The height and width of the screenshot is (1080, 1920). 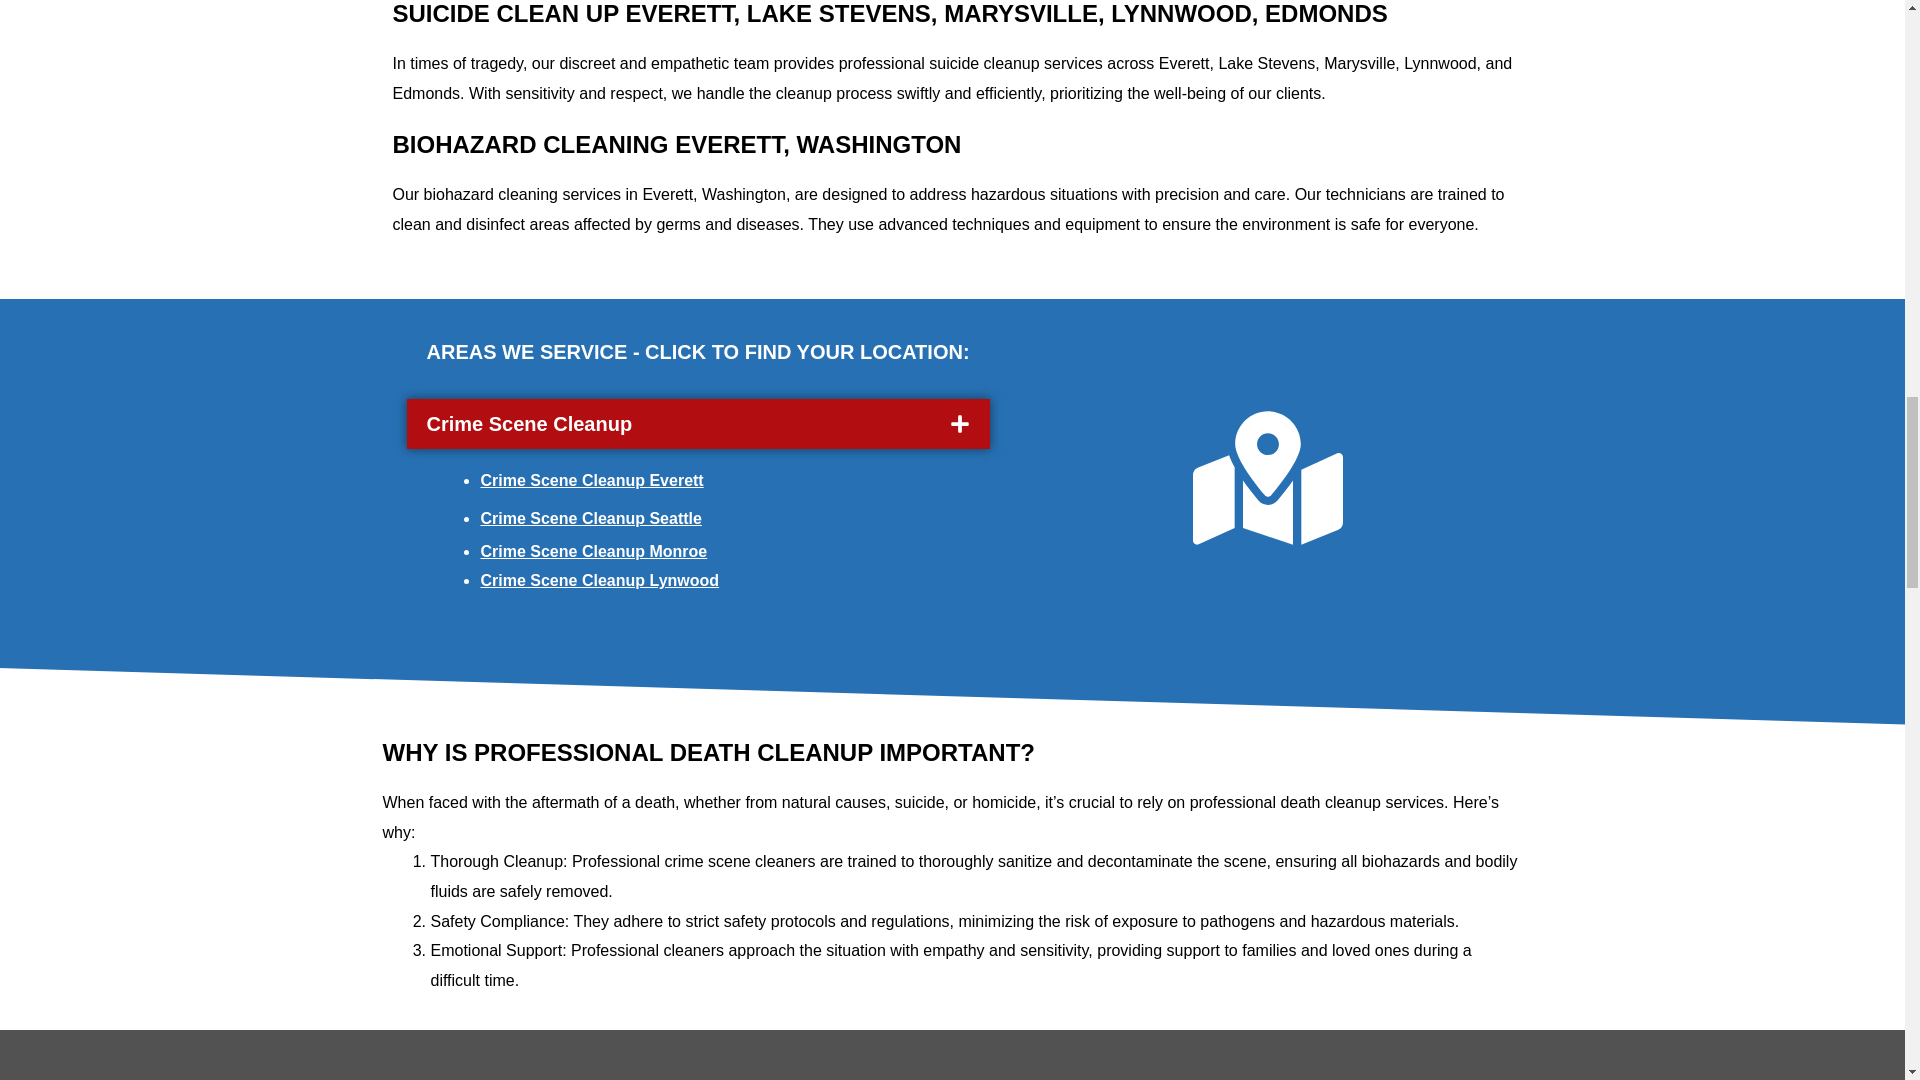 I want to click on Crime Scene Cleanup Everett, so click(x=591, y=480).